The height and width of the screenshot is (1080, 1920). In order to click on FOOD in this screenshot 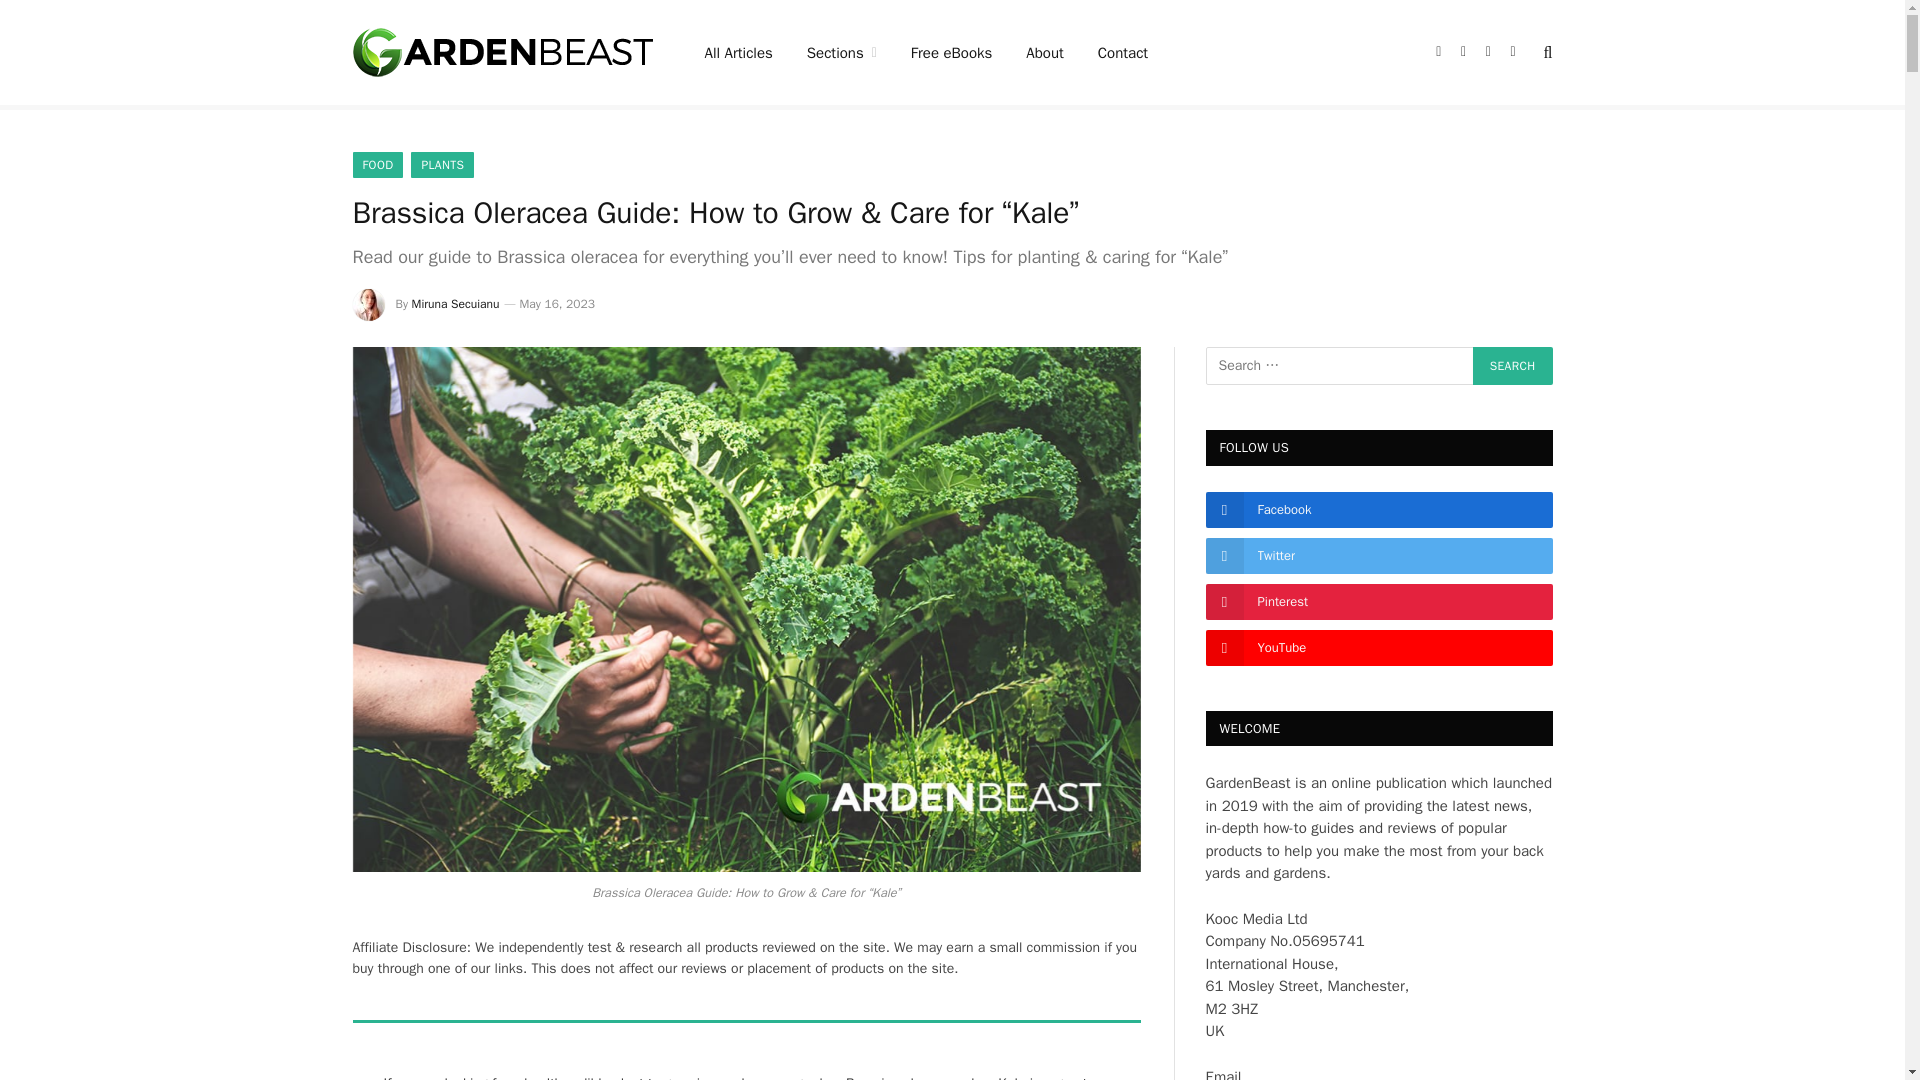, I will do `click(377, 165)`.